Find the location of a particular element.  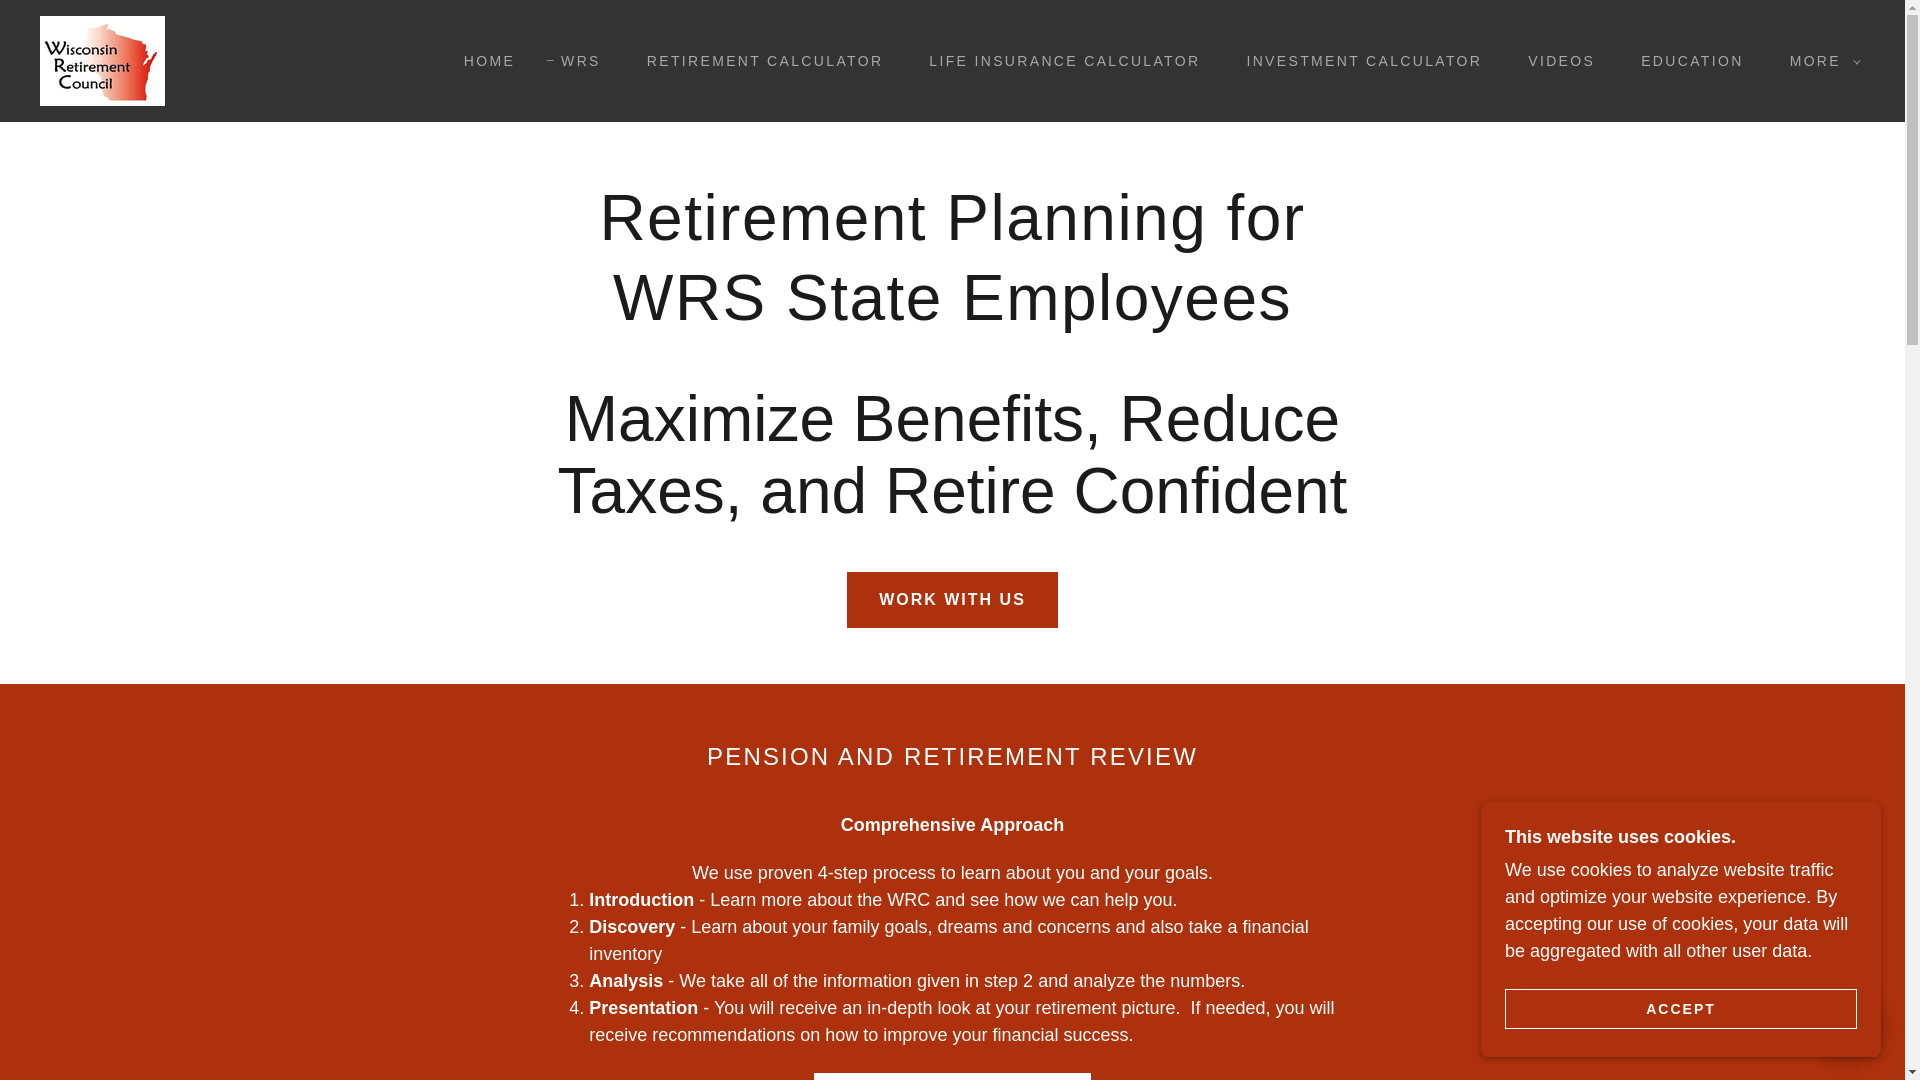

EDUCATION is located at coordinates (1684, 60).